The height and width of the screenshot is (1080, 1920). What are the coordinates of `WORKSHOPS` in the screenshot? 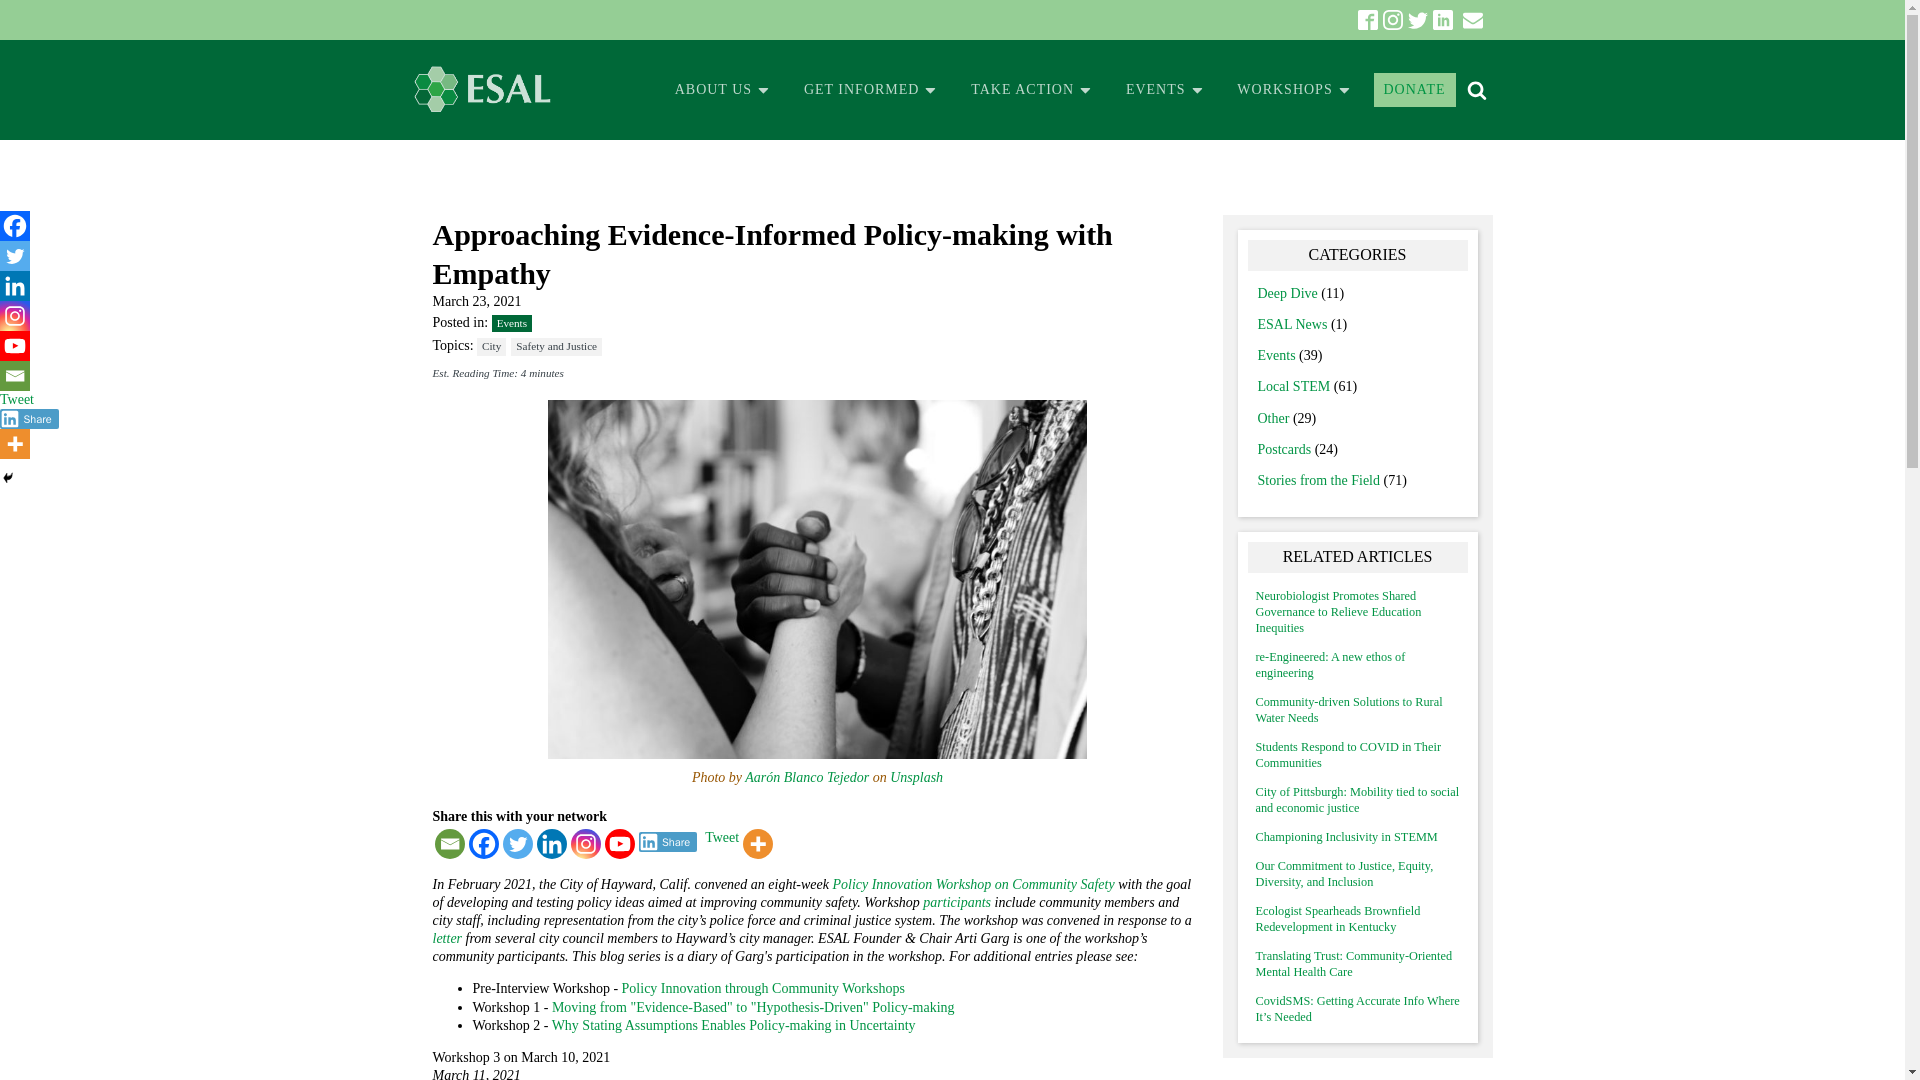 It's located at (1294, 90).